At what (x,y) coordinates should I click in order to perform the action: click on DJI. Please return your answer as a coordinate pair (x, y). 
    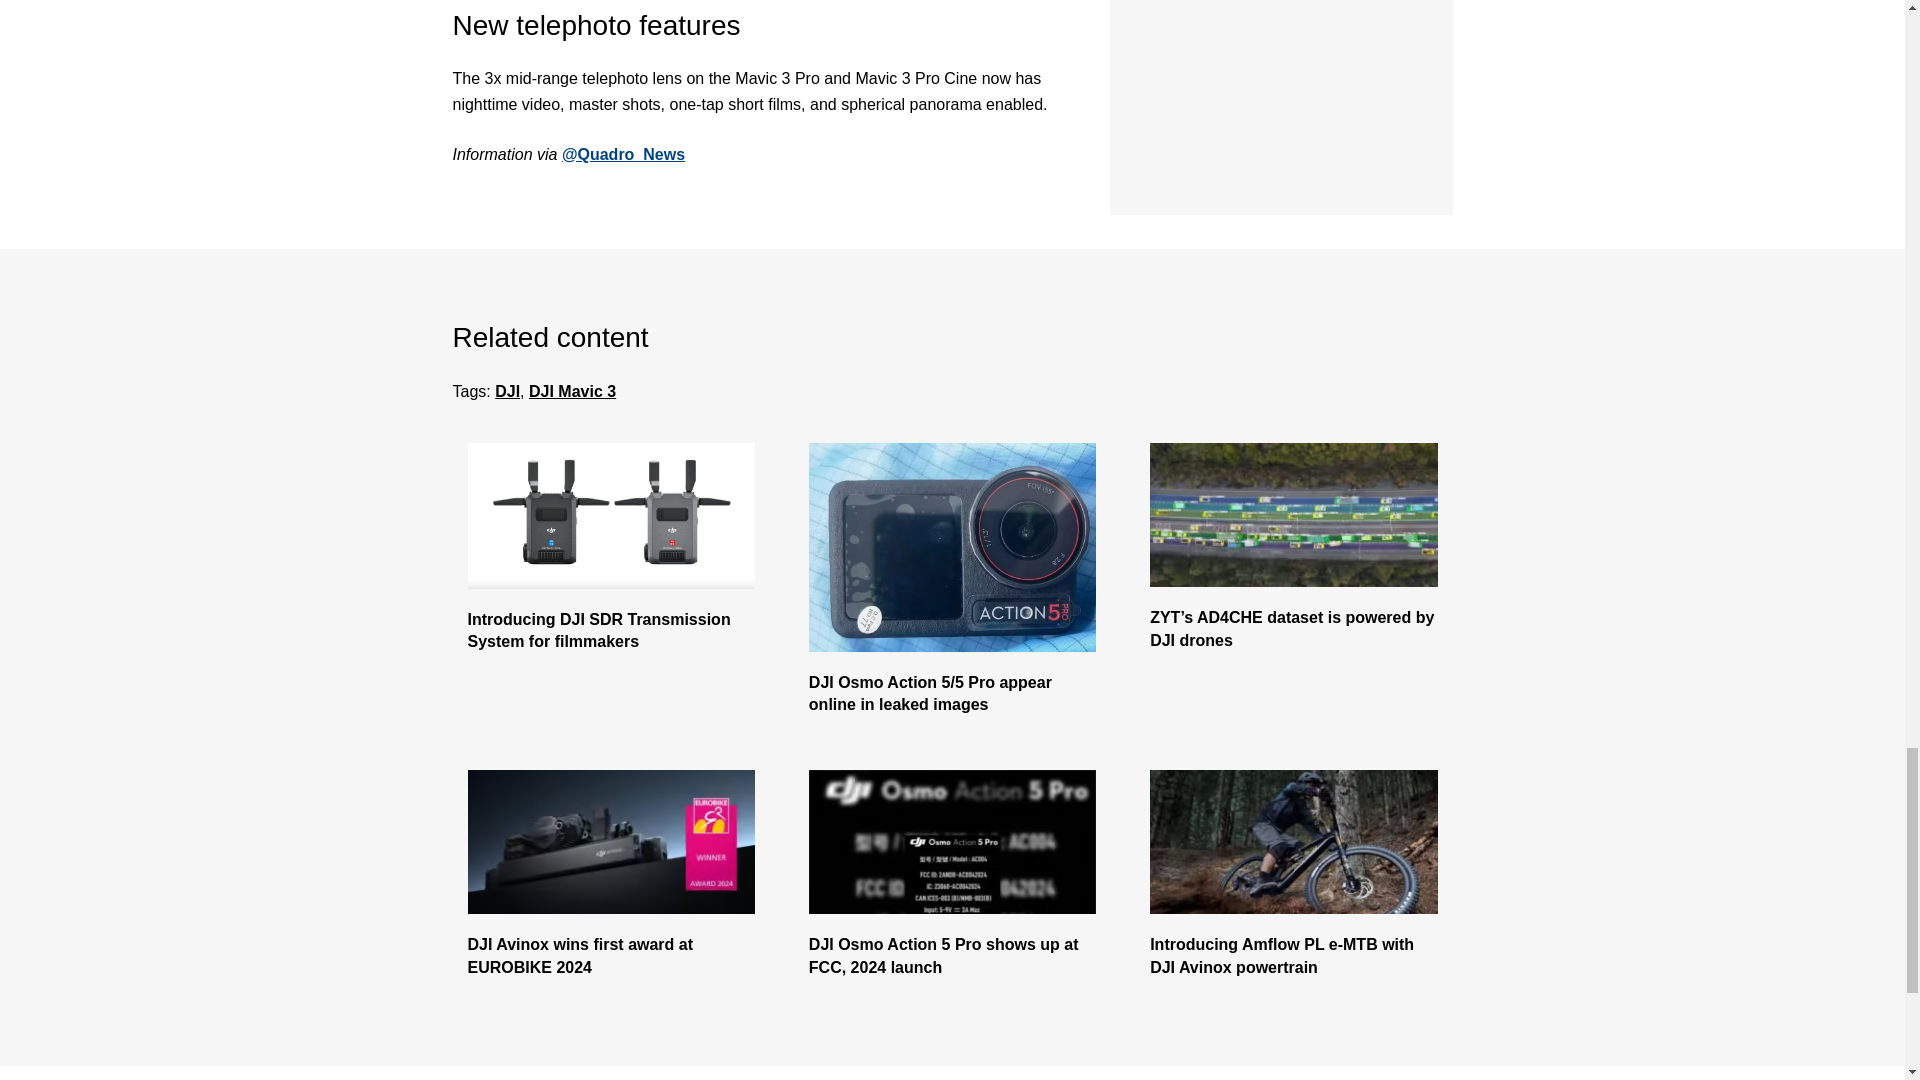
    Looking at the image, I should click on (508, 391).